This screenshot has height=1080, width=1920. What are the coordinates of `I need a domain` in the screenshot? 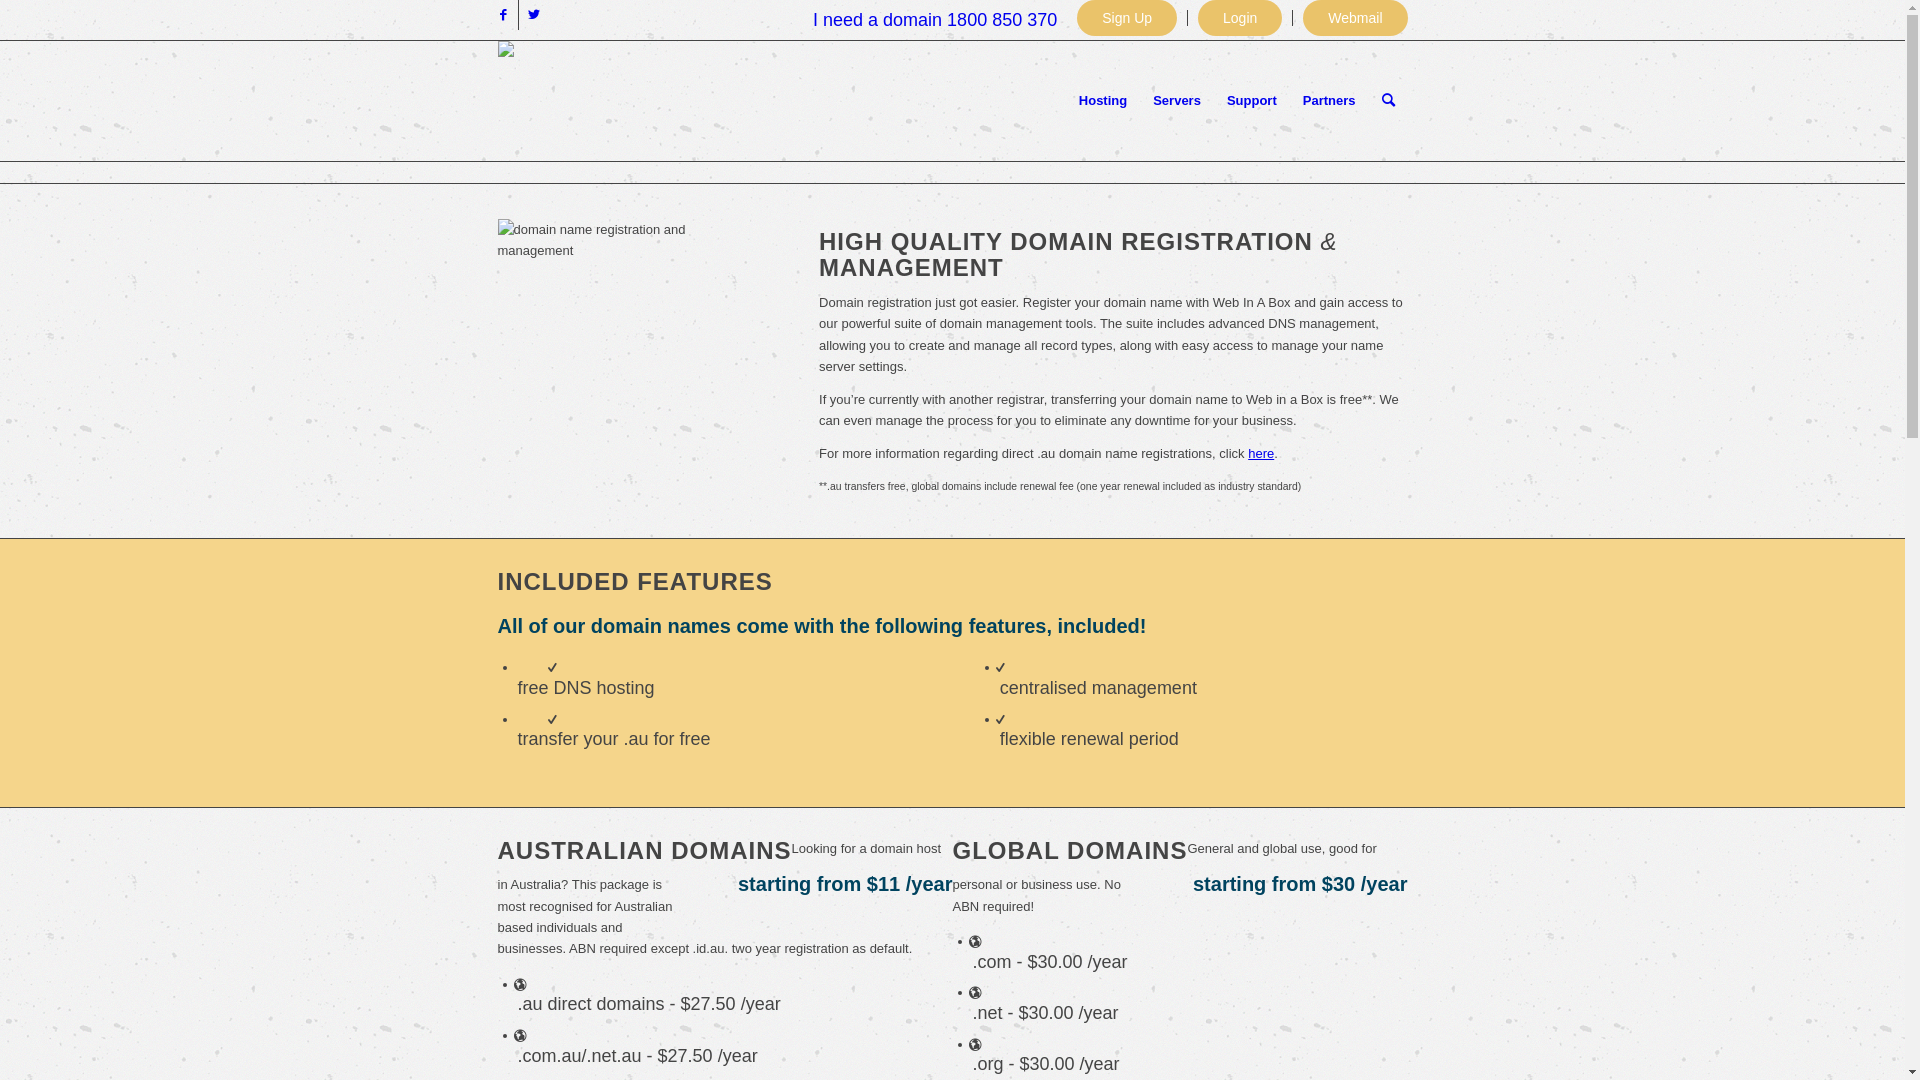 It's located at (878, 20).